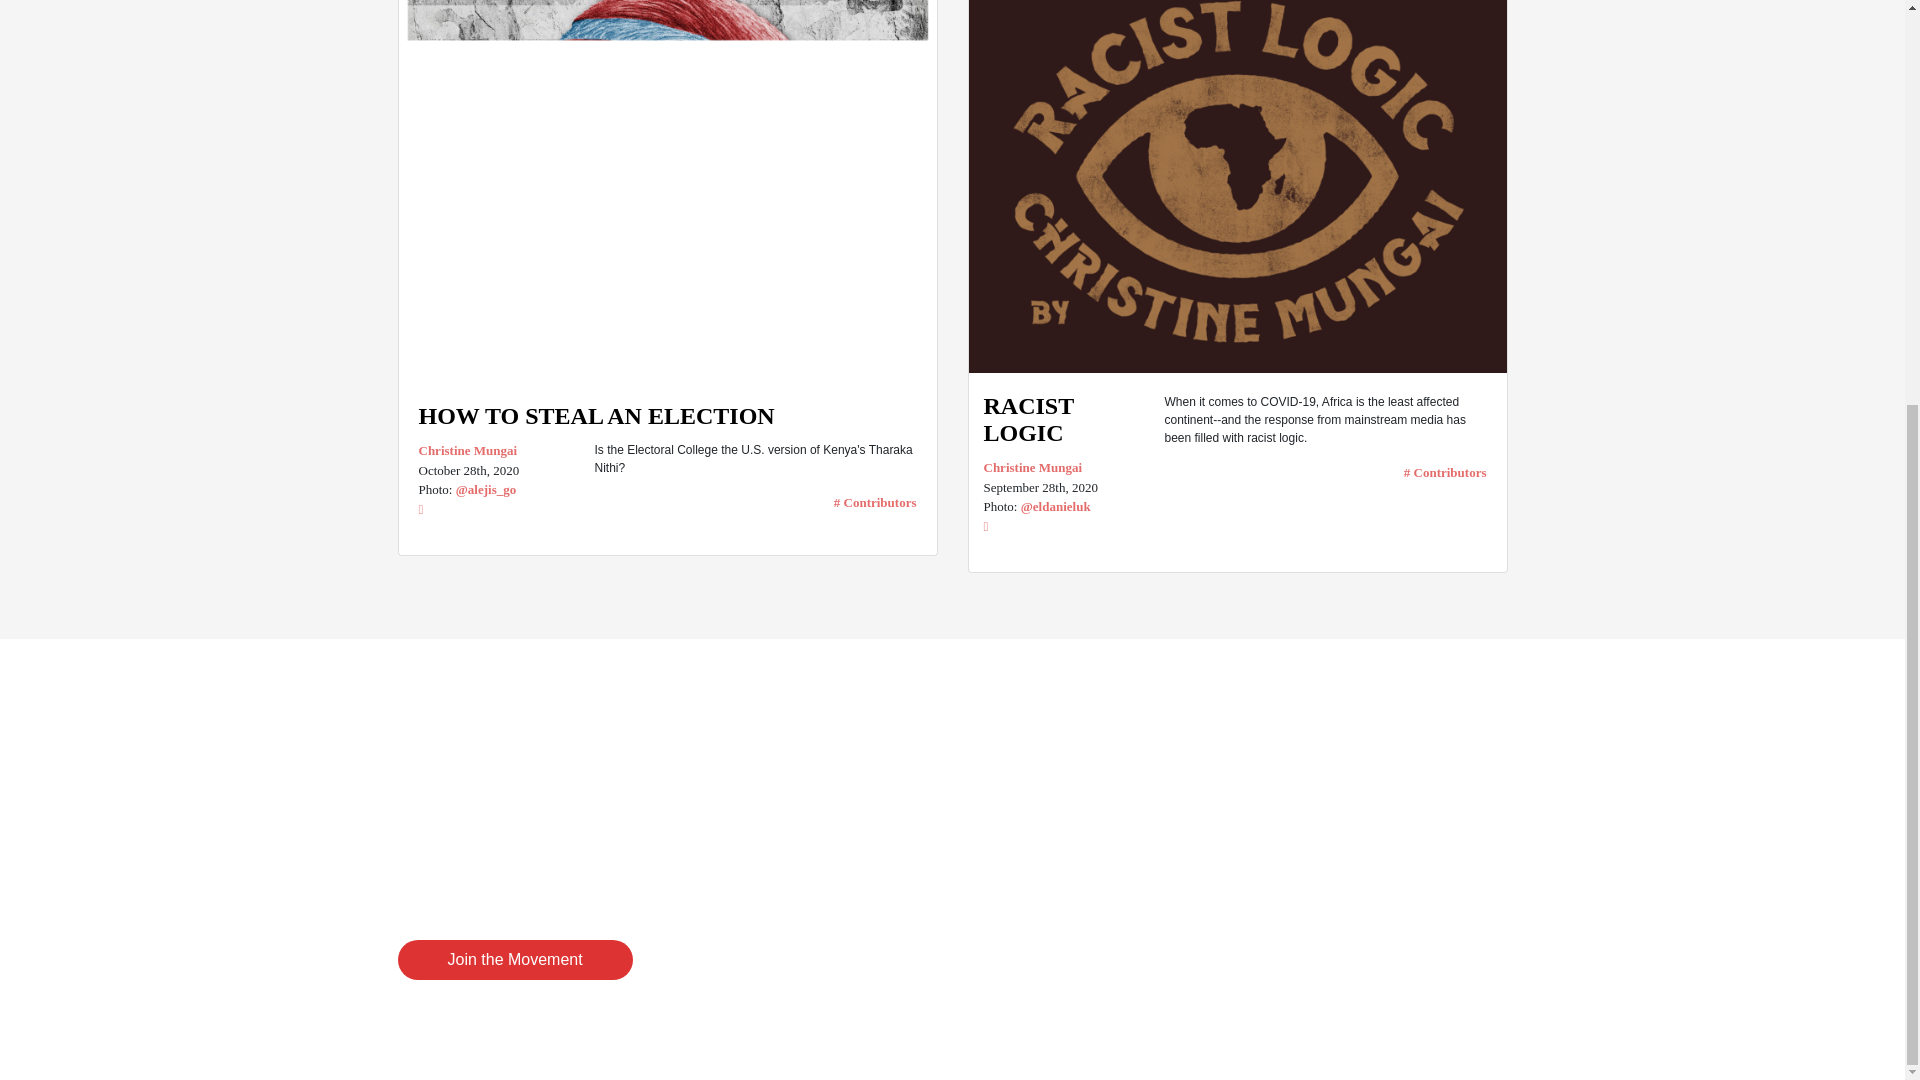 The height and width of the screenshot is (1080, 1920). What do you see at coordinates (1066, 468) in the screenshot?
I see `Christine Mungai` at bounding box center [1066, 468].